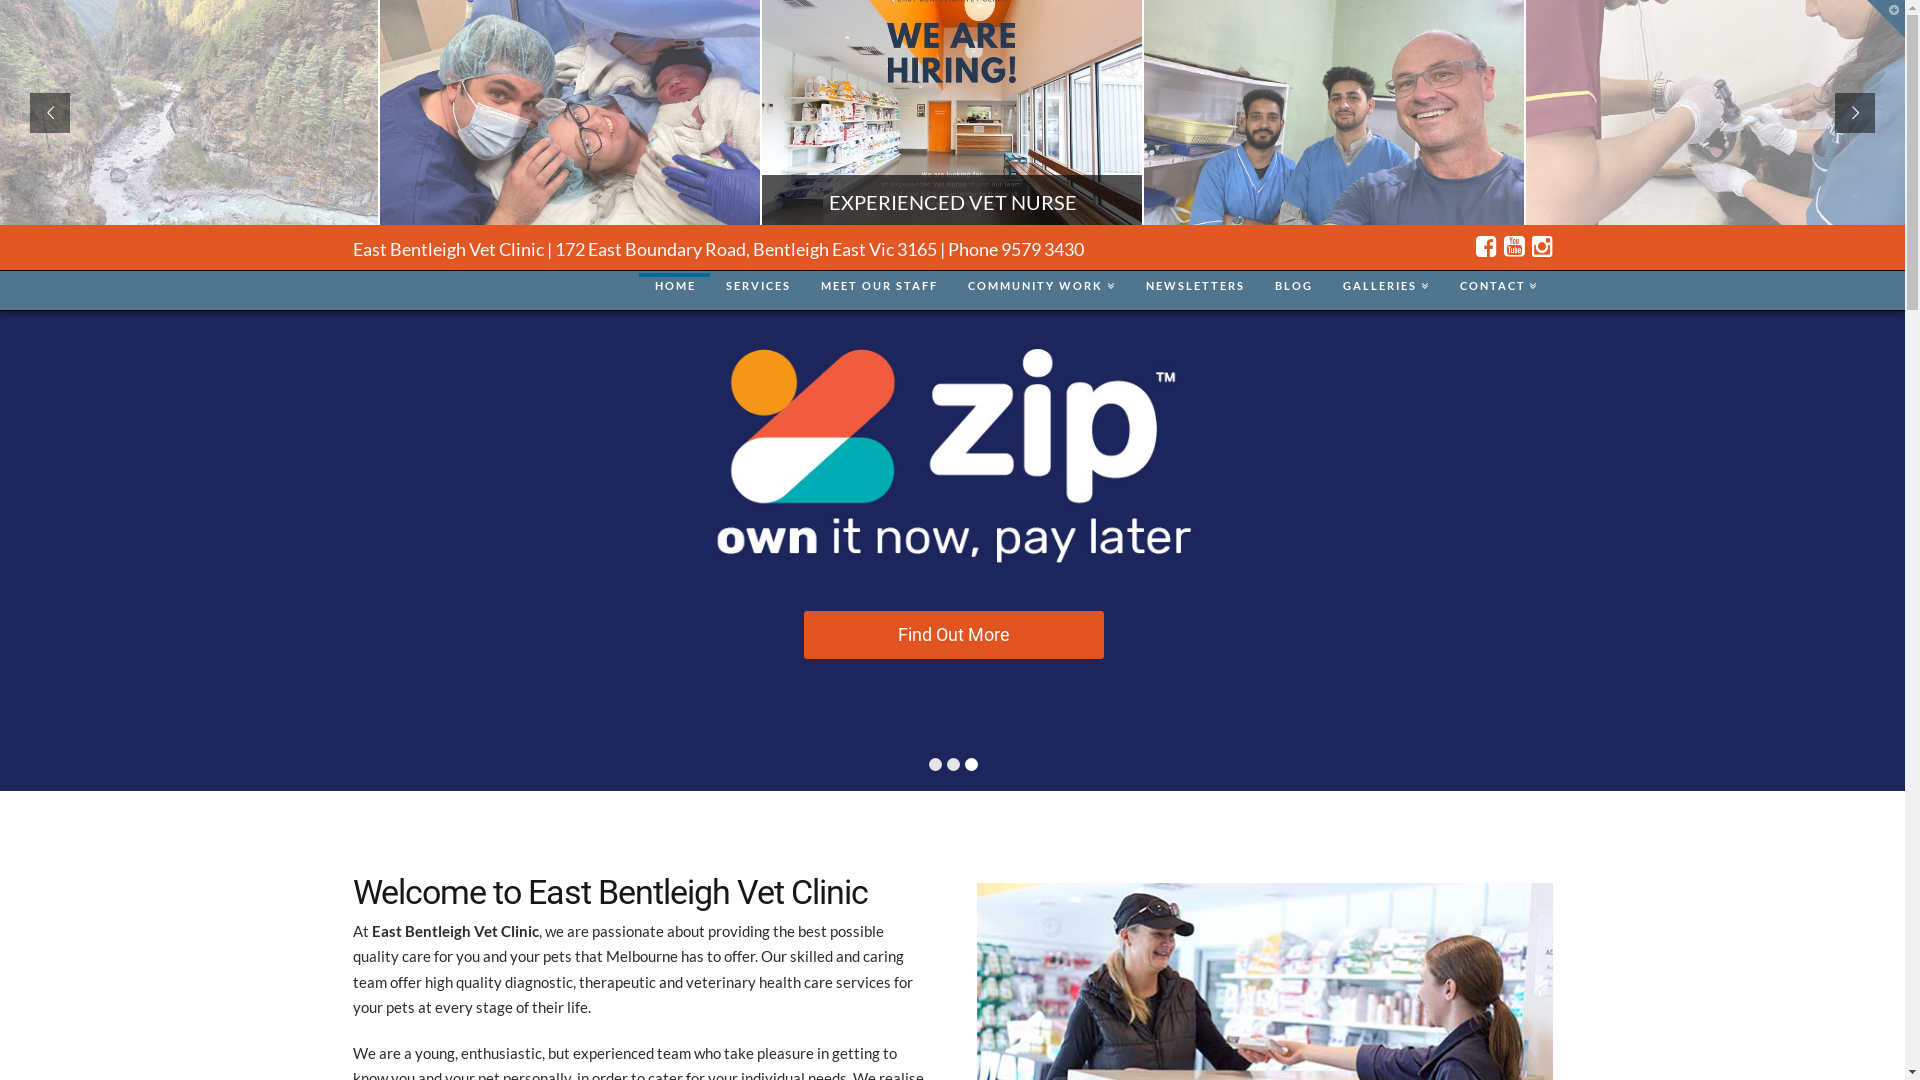 The image size is (1920, 1080). What do you see at coordinates (1386, 292) in the screenshot?
I see `GALLERIES` at bounding box center [1386, 292].